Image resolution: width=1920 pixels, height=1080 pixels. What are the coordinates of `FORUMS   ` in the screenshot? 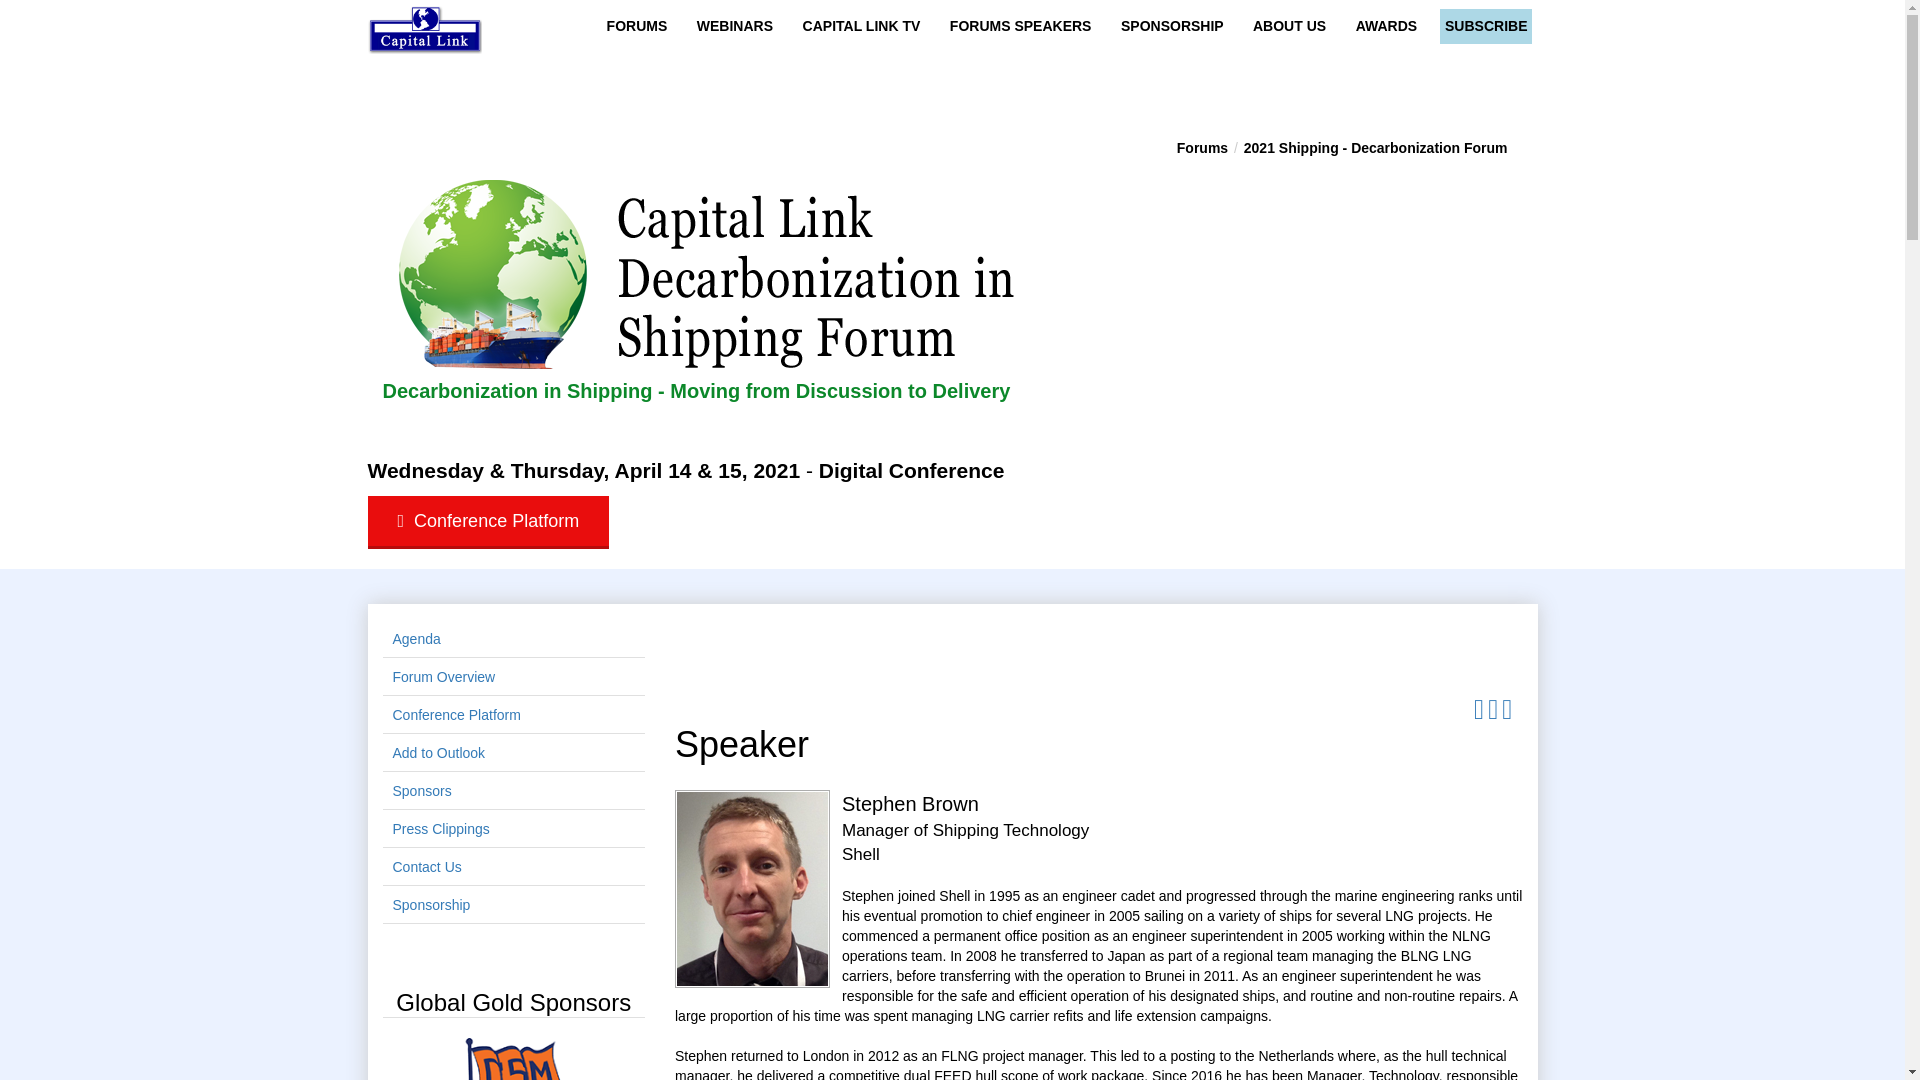 It's located at (642, 26).